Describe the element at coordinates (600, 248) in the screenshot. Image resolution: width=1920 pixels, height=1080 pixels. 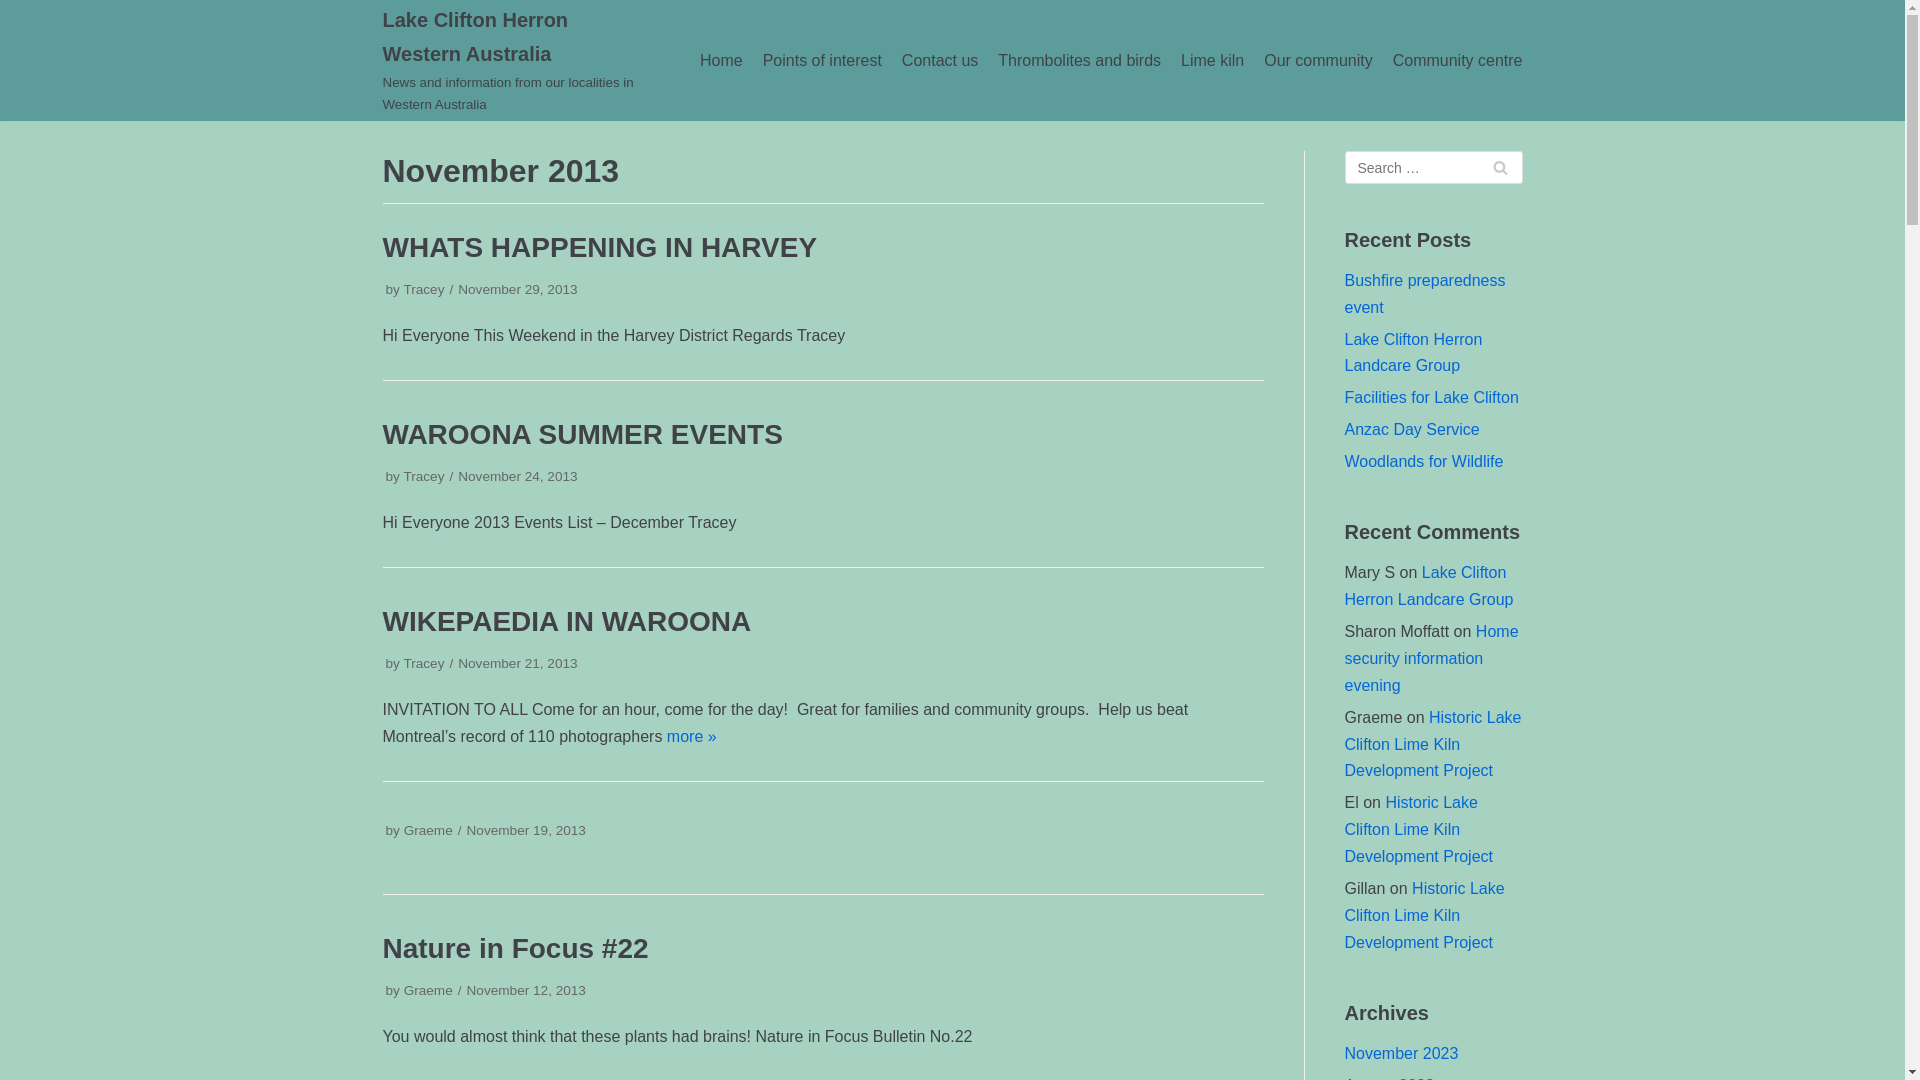
I see `WHATS HAPPENING IN HARVEY` at that location.